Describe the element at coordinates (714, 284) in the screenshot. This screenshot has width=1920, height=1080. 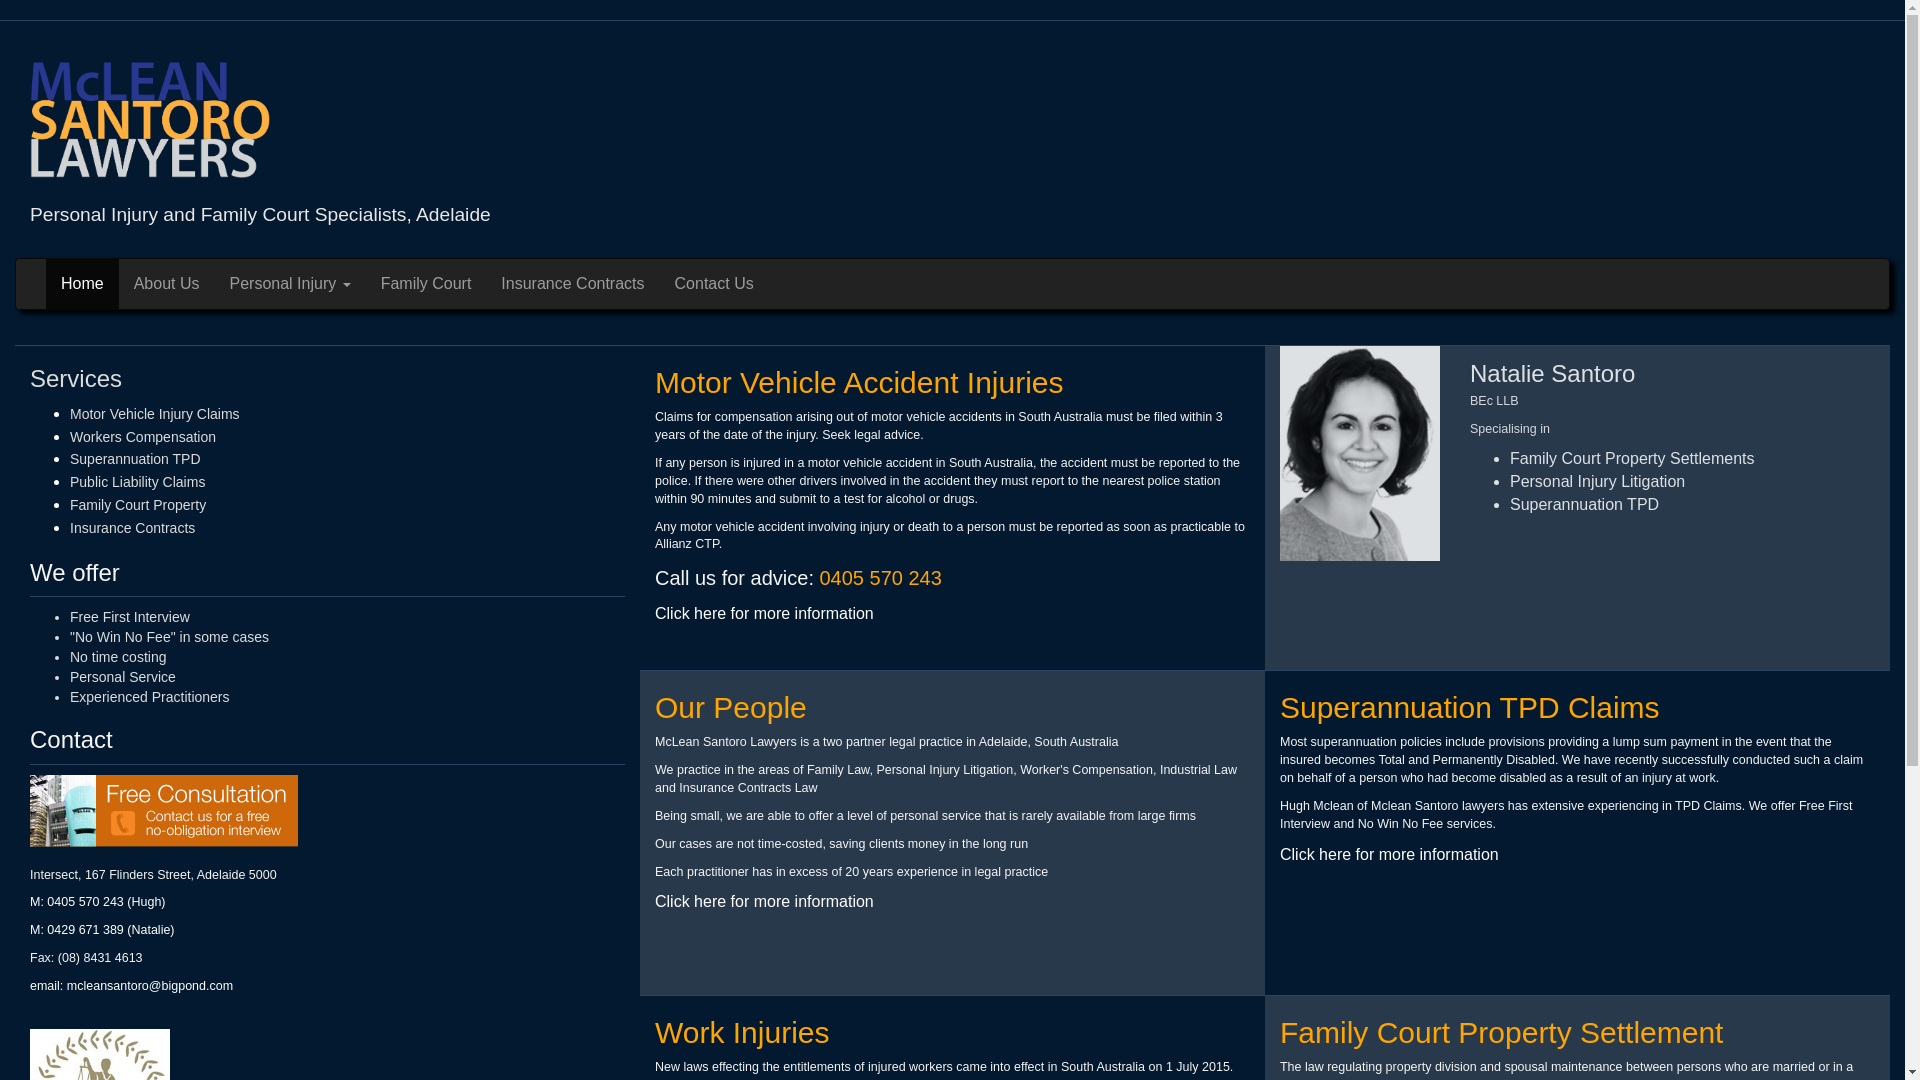
I see `Contact Us` at that location.